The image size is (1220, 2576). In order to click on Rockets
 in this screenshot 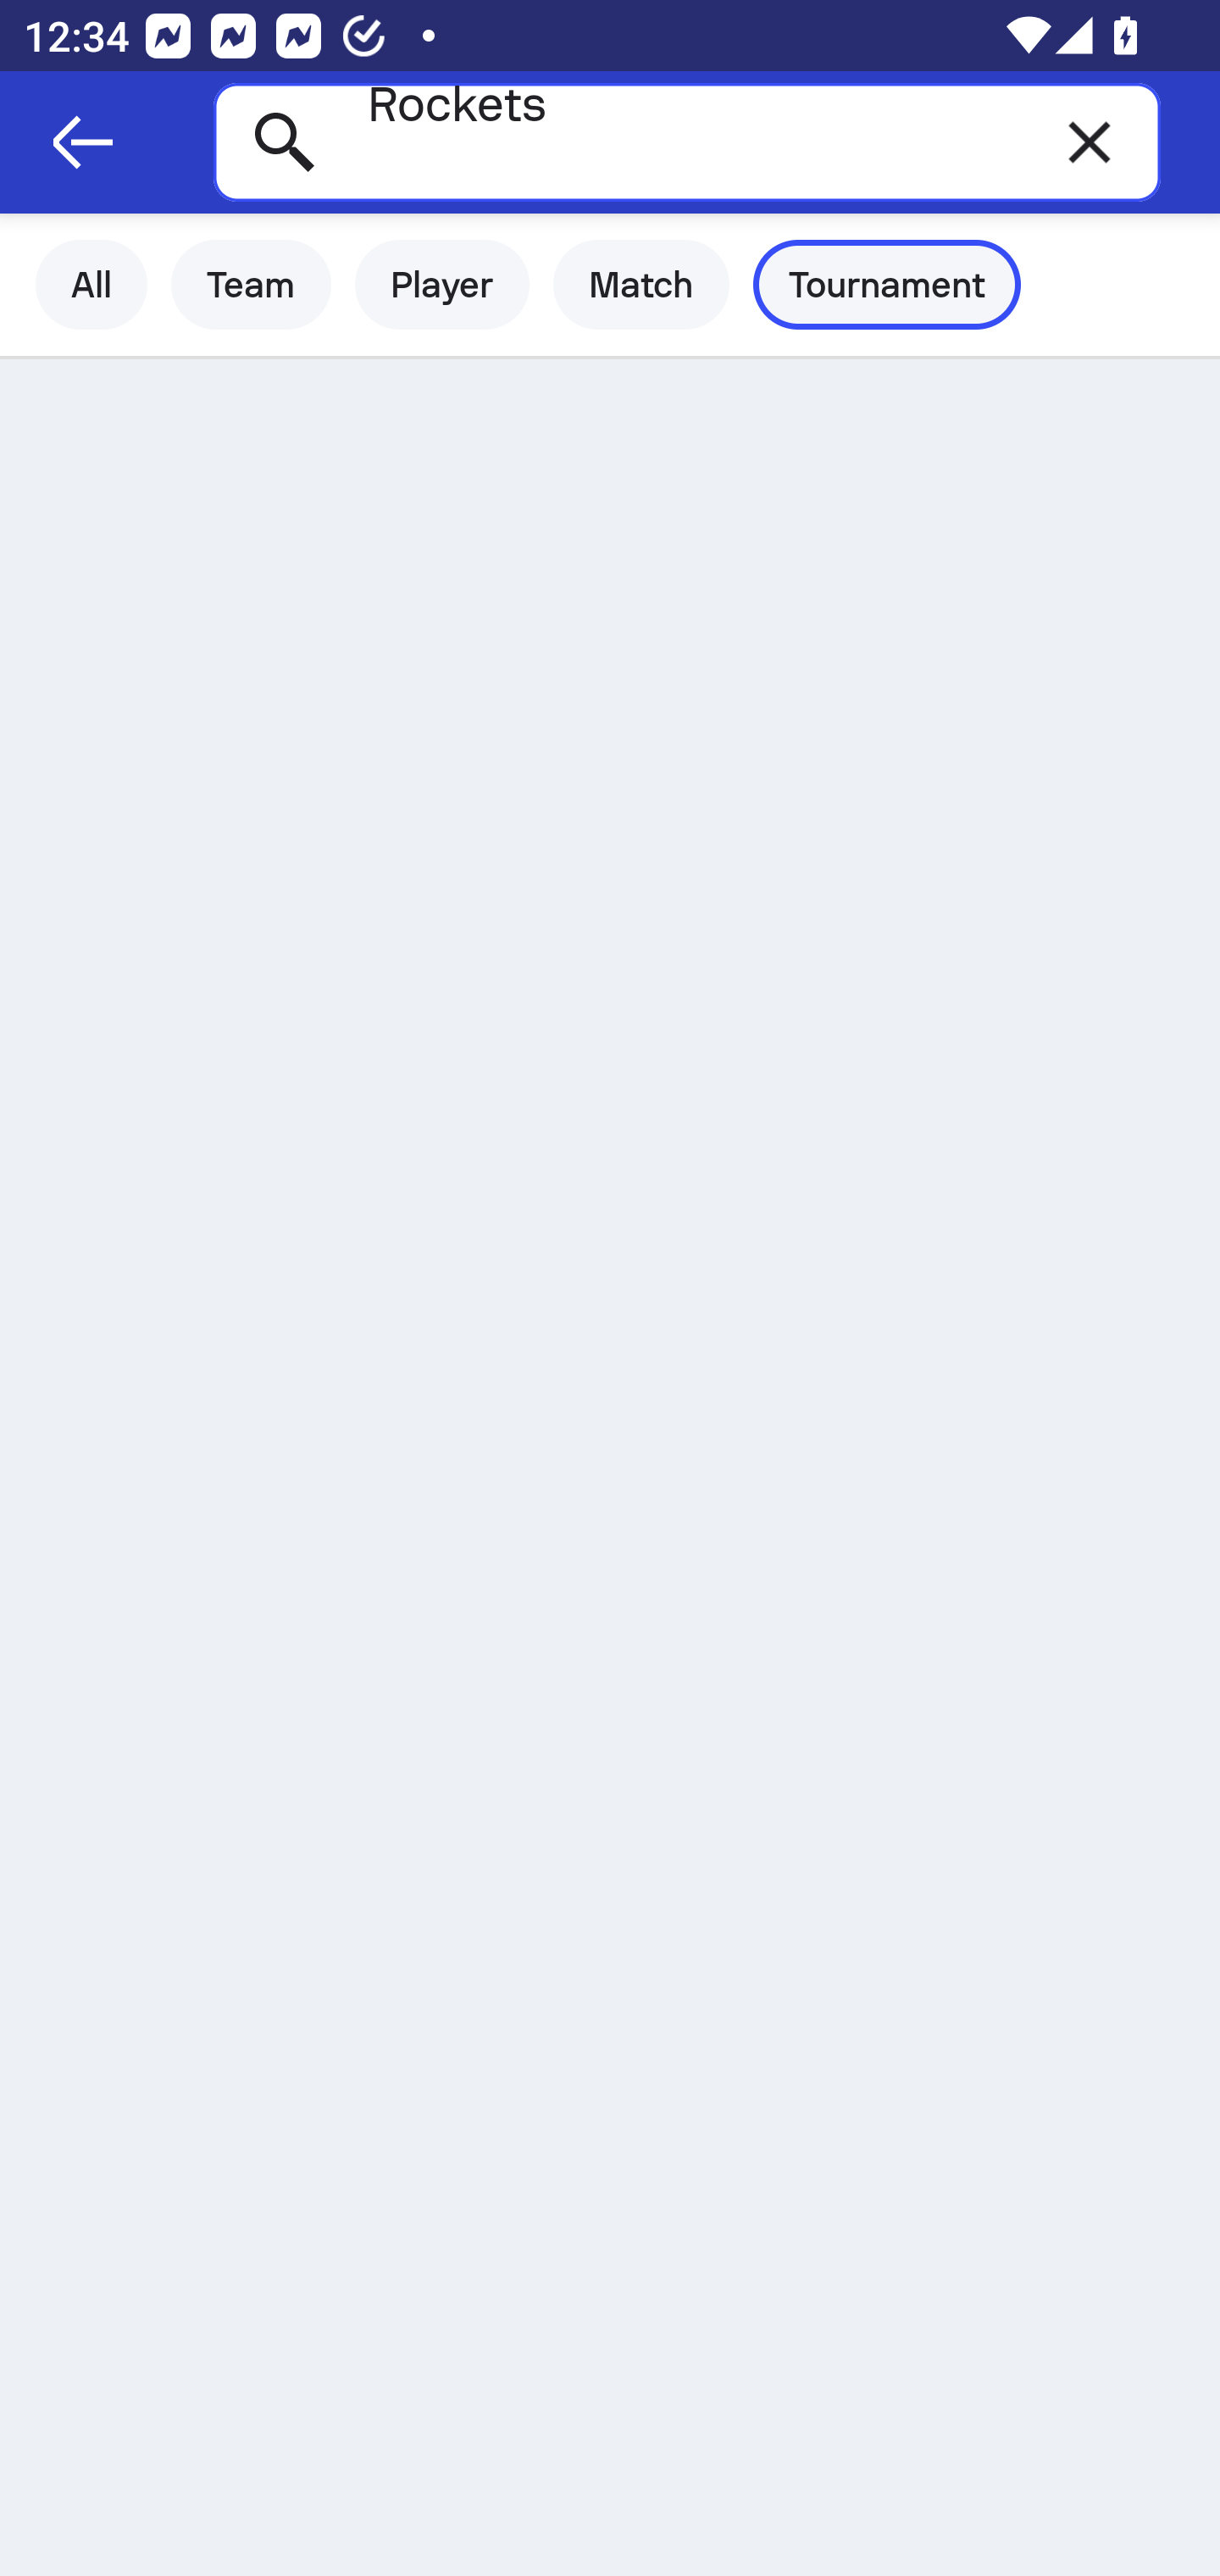, I will do `click(686, 142)`.